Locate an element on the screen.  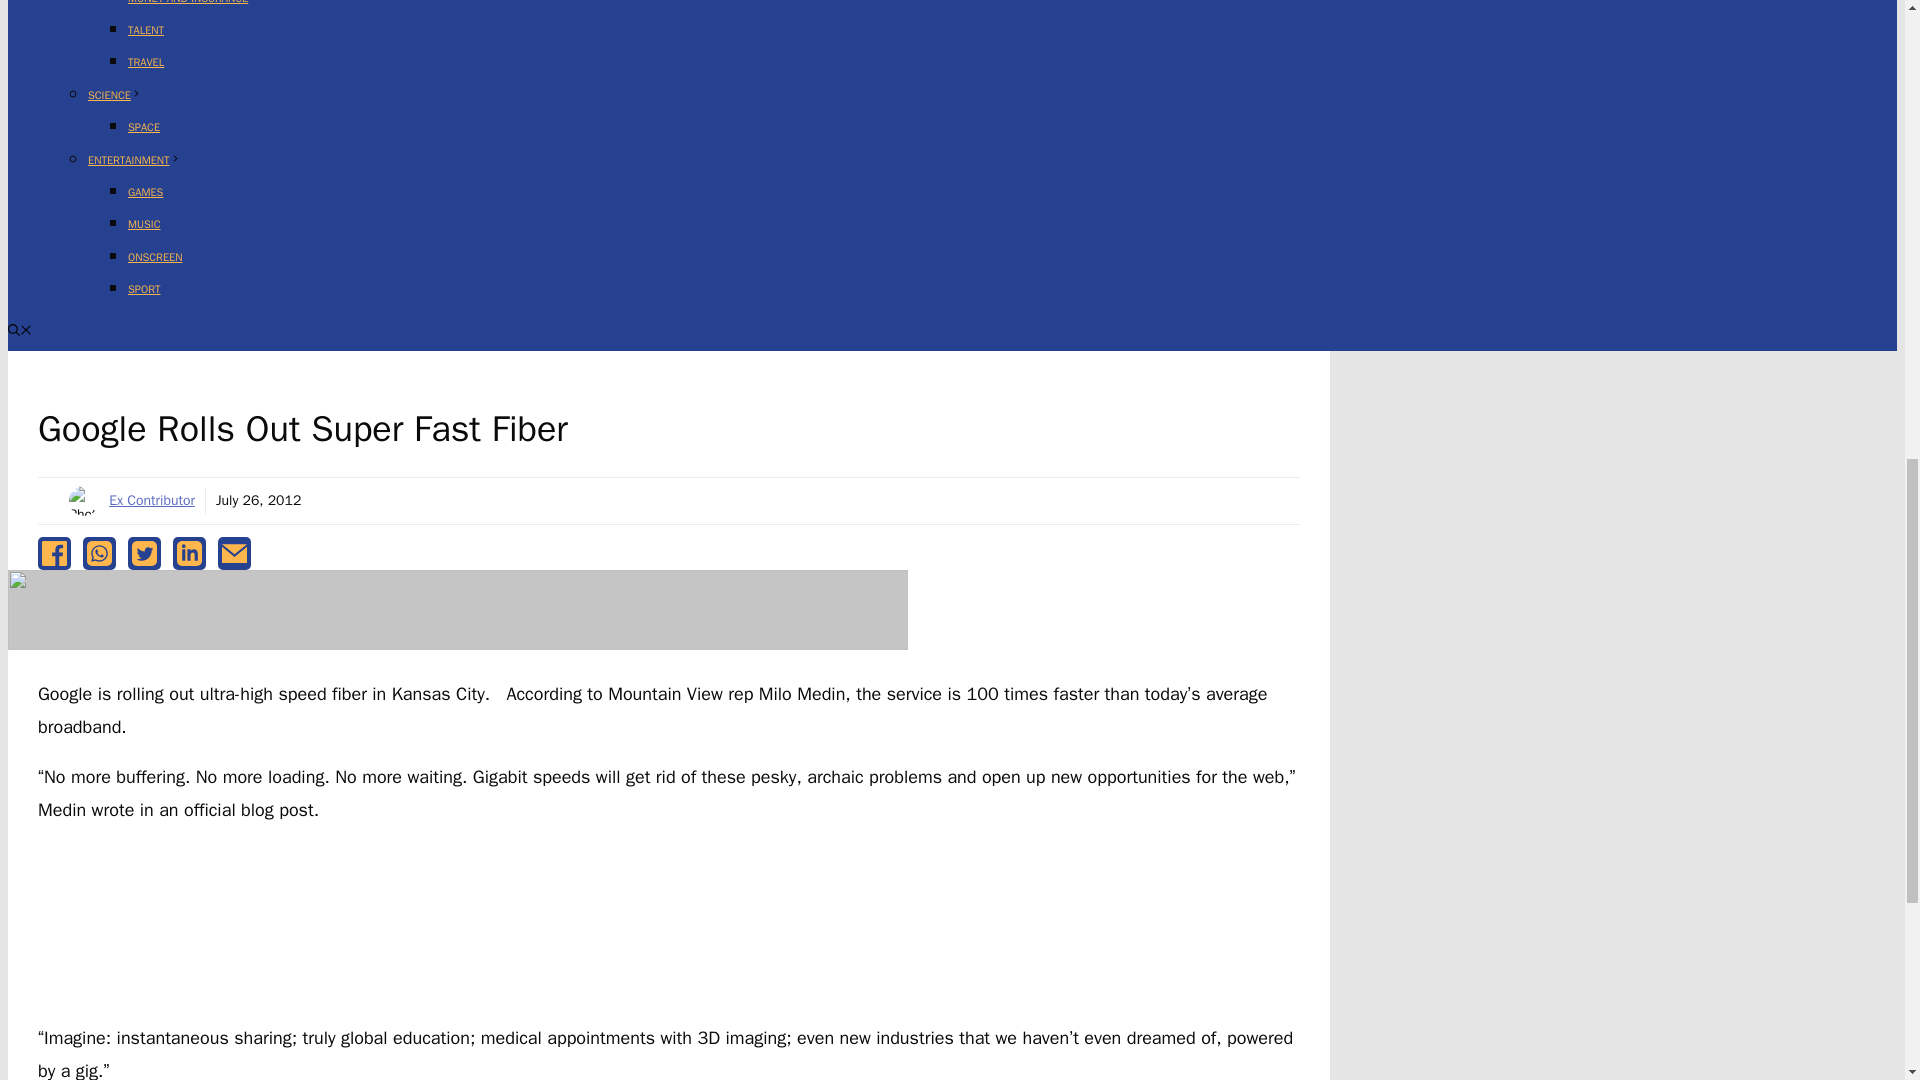
GAMES is located at coordinates (146, 191).